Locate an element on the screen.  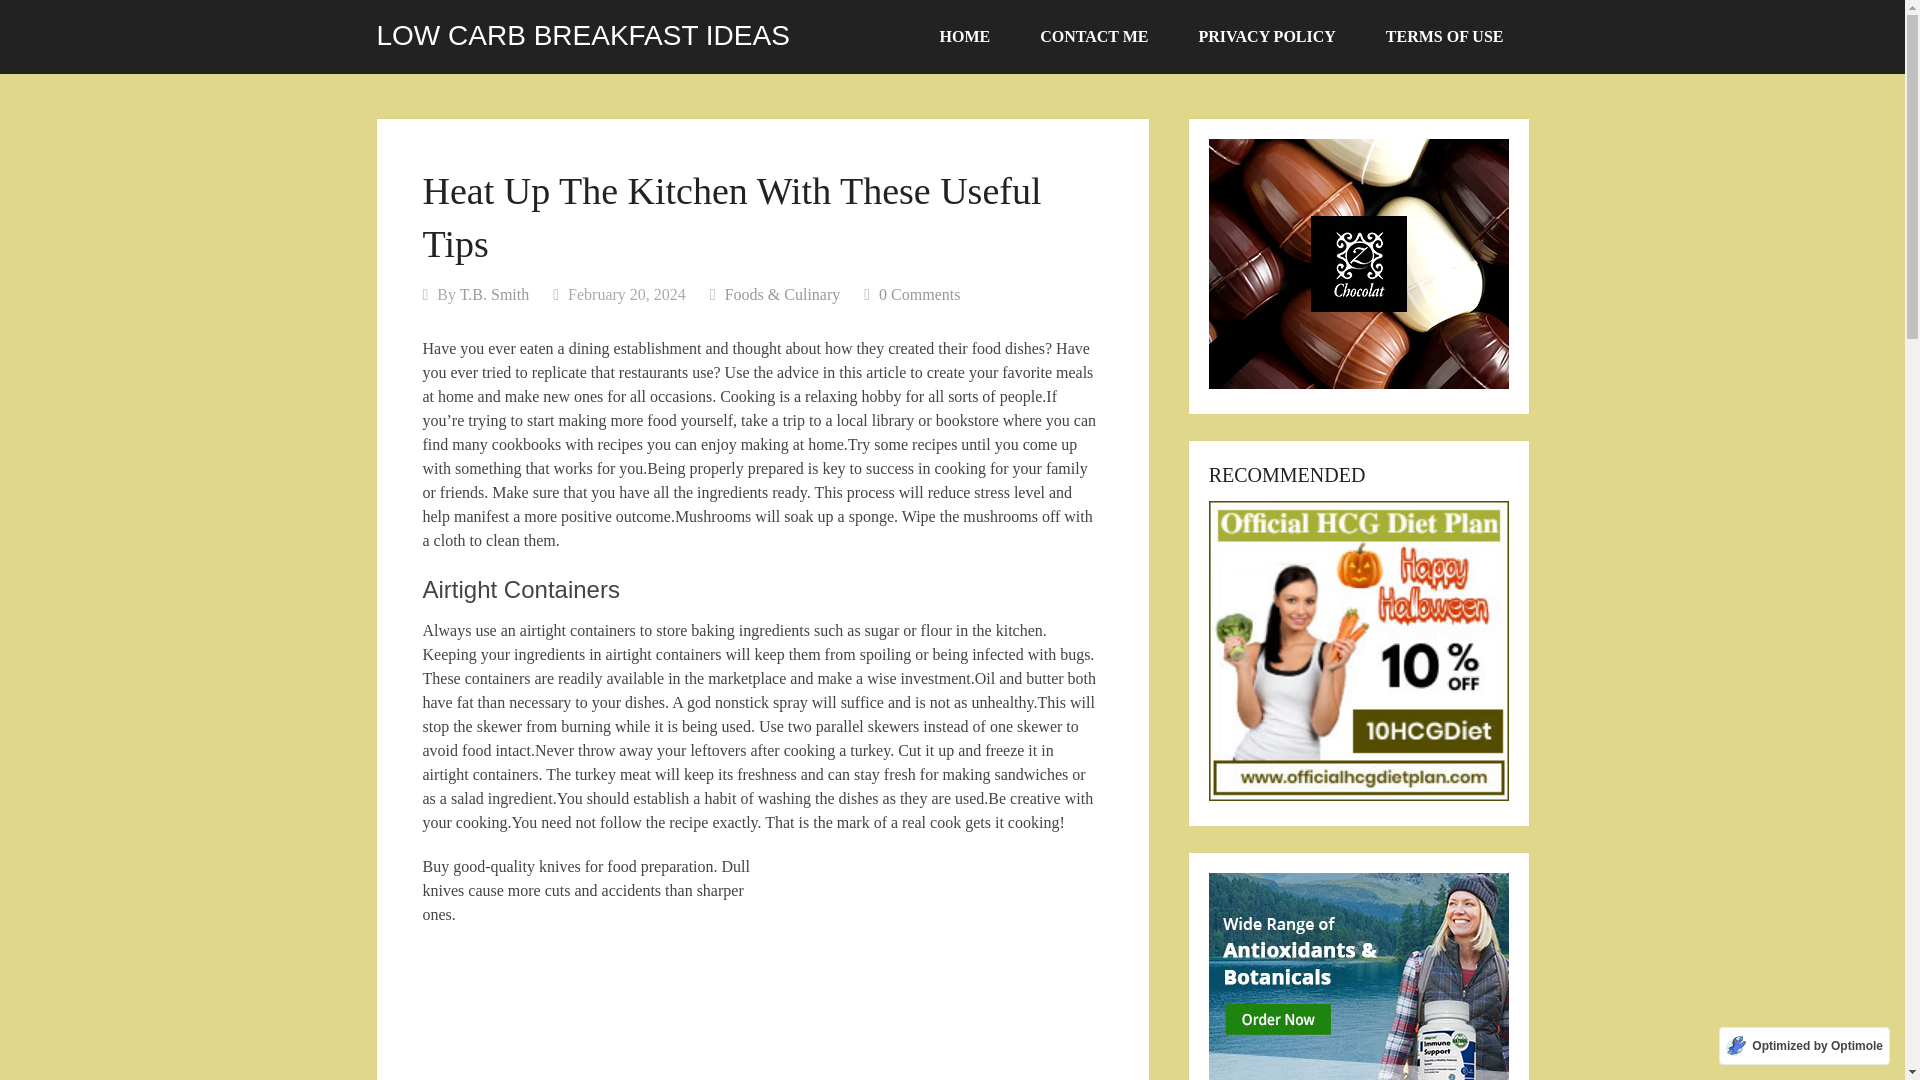
CONTACT ME is located at coordinates (1094, 37).